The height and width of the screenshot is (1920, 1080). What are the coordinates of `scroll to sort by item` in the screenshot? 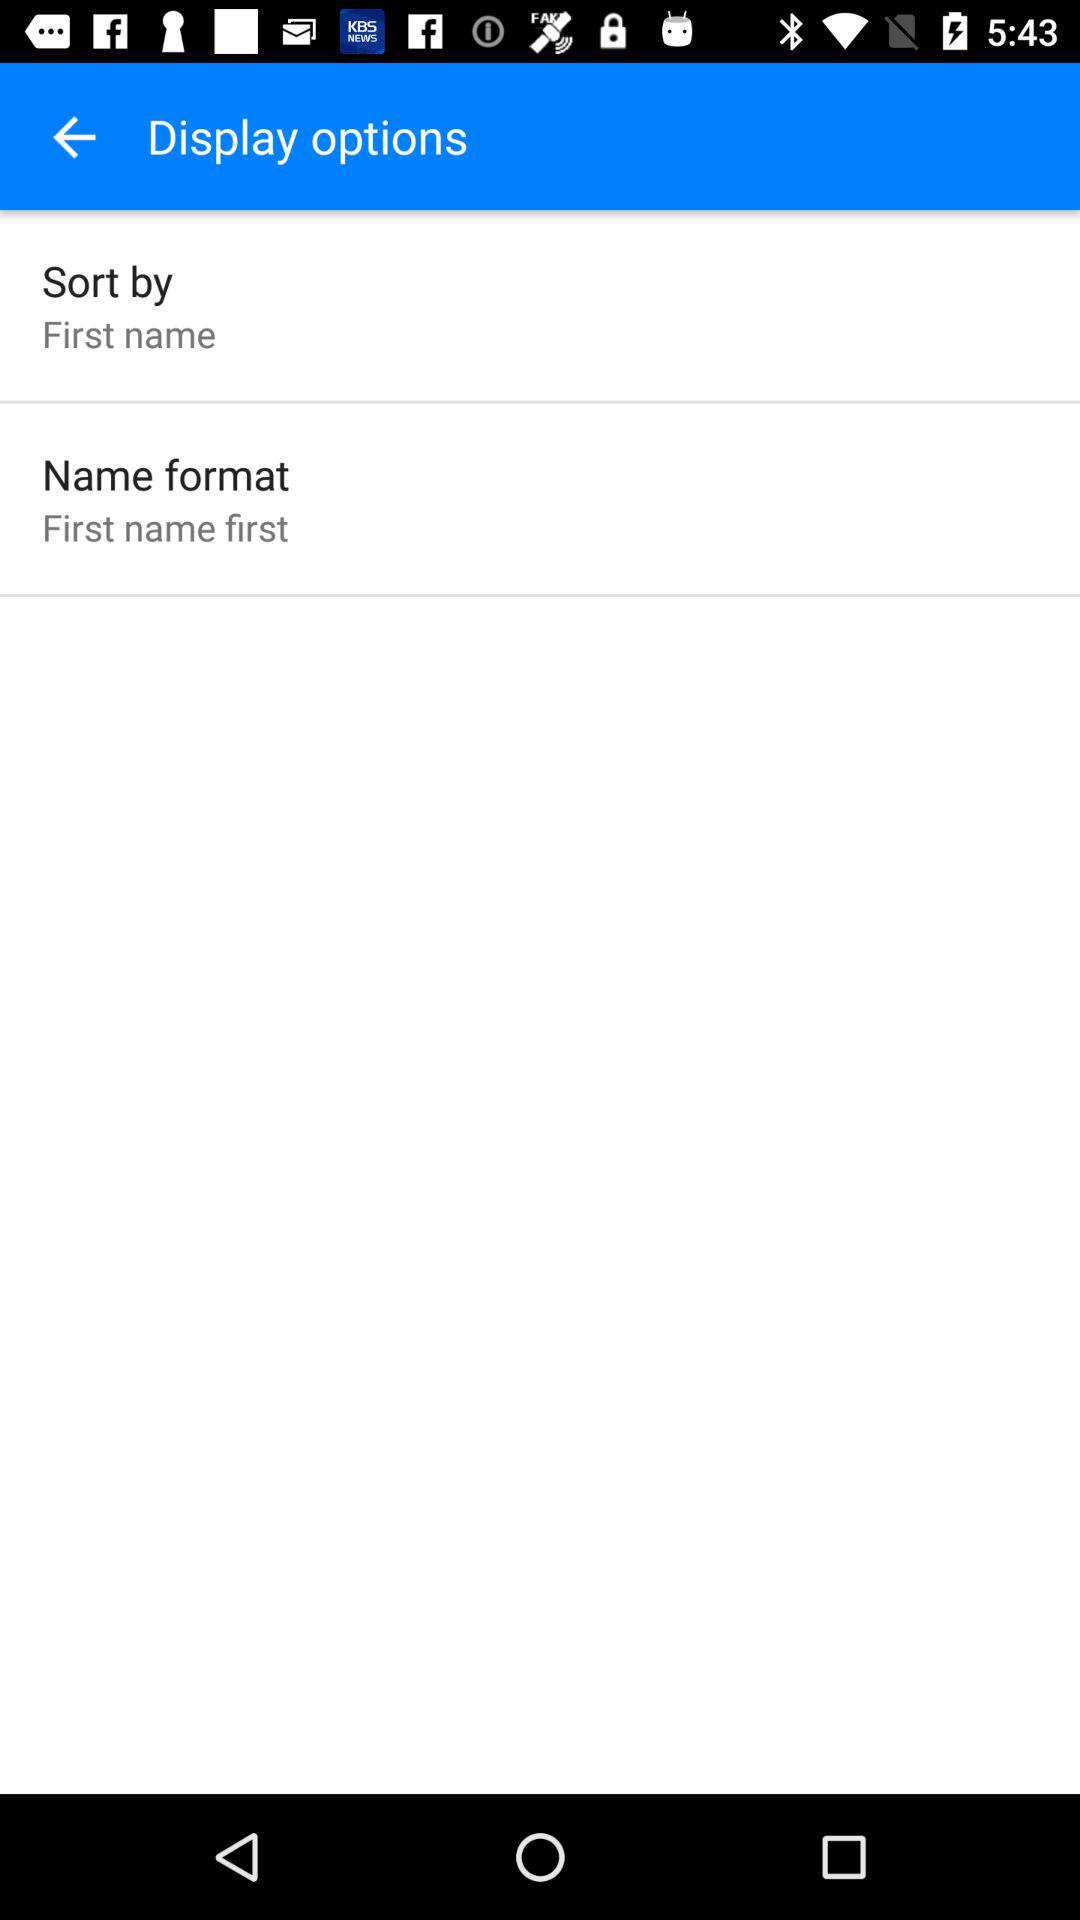 It's located at (108, 280).